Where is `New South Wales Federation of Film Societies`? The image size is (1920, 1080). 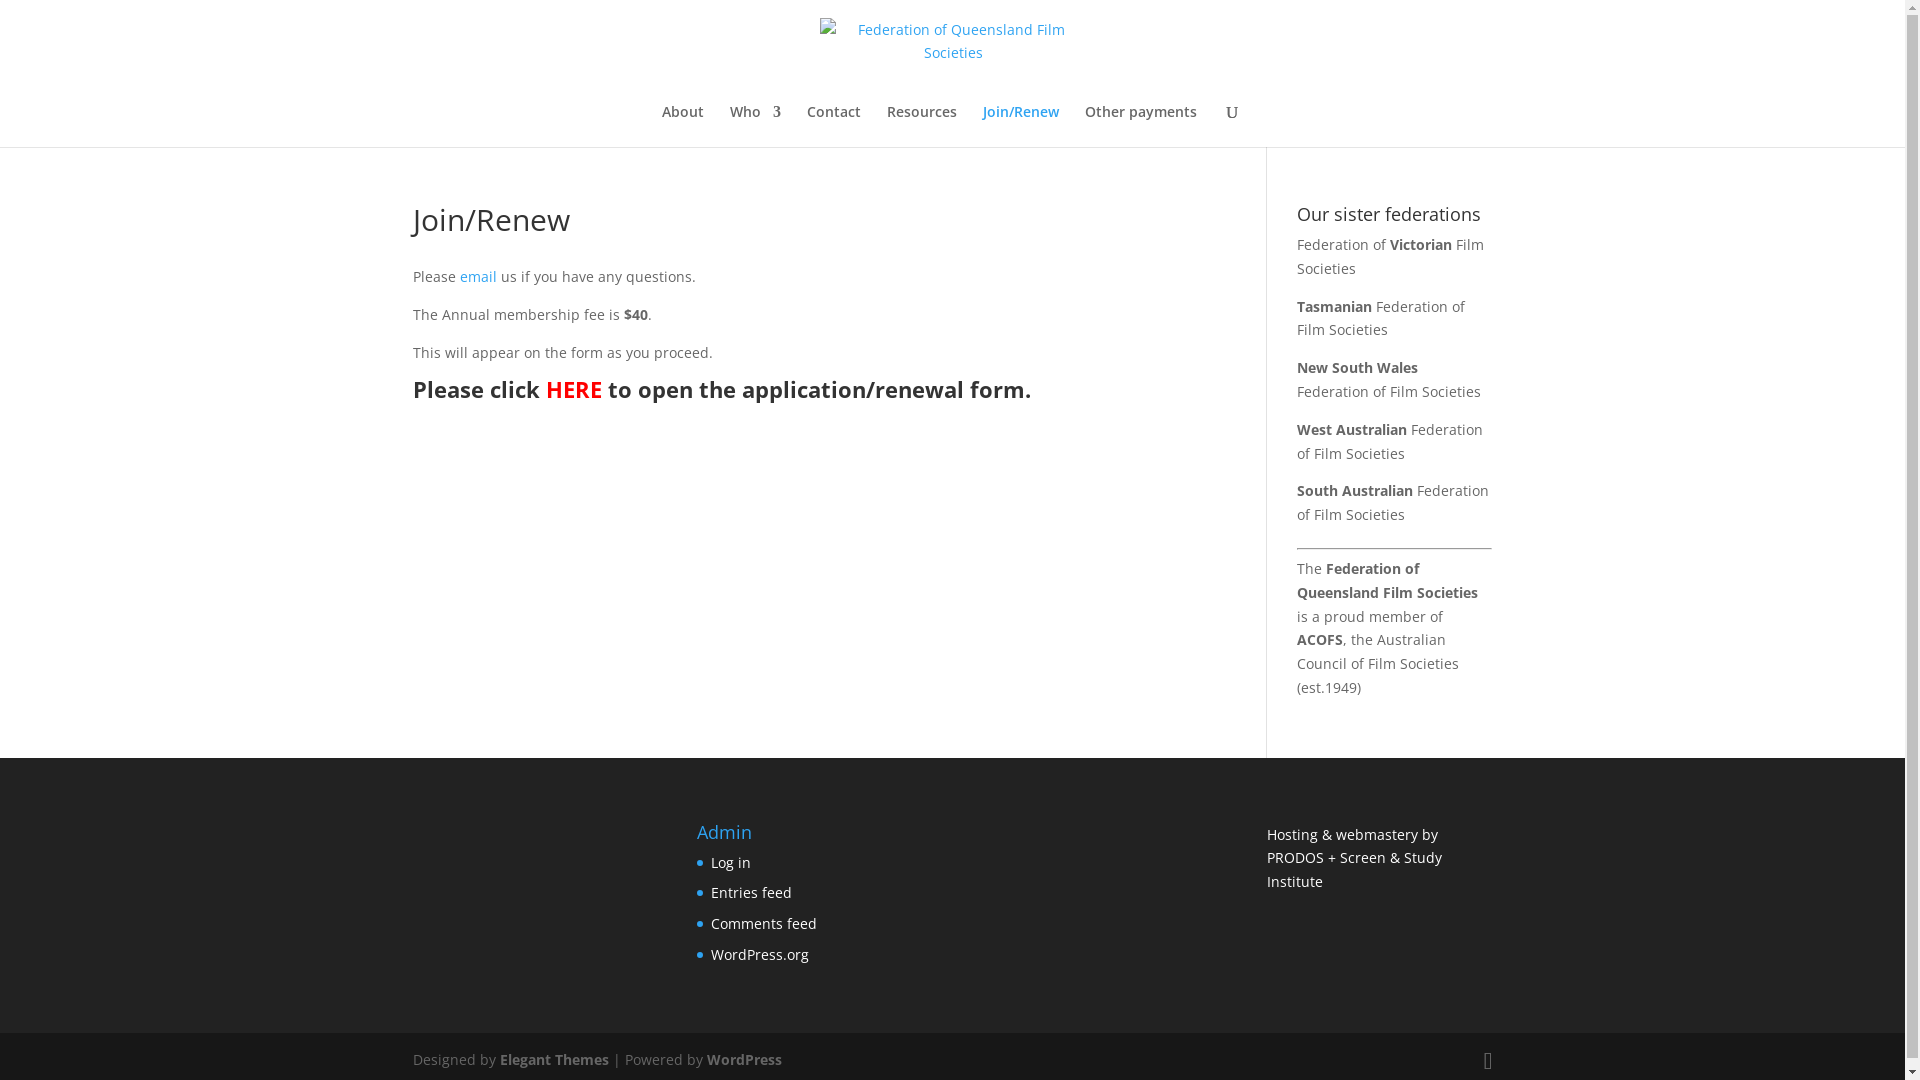
New South Wales Federation of Film Societies is located at coordinates (1389, 380).